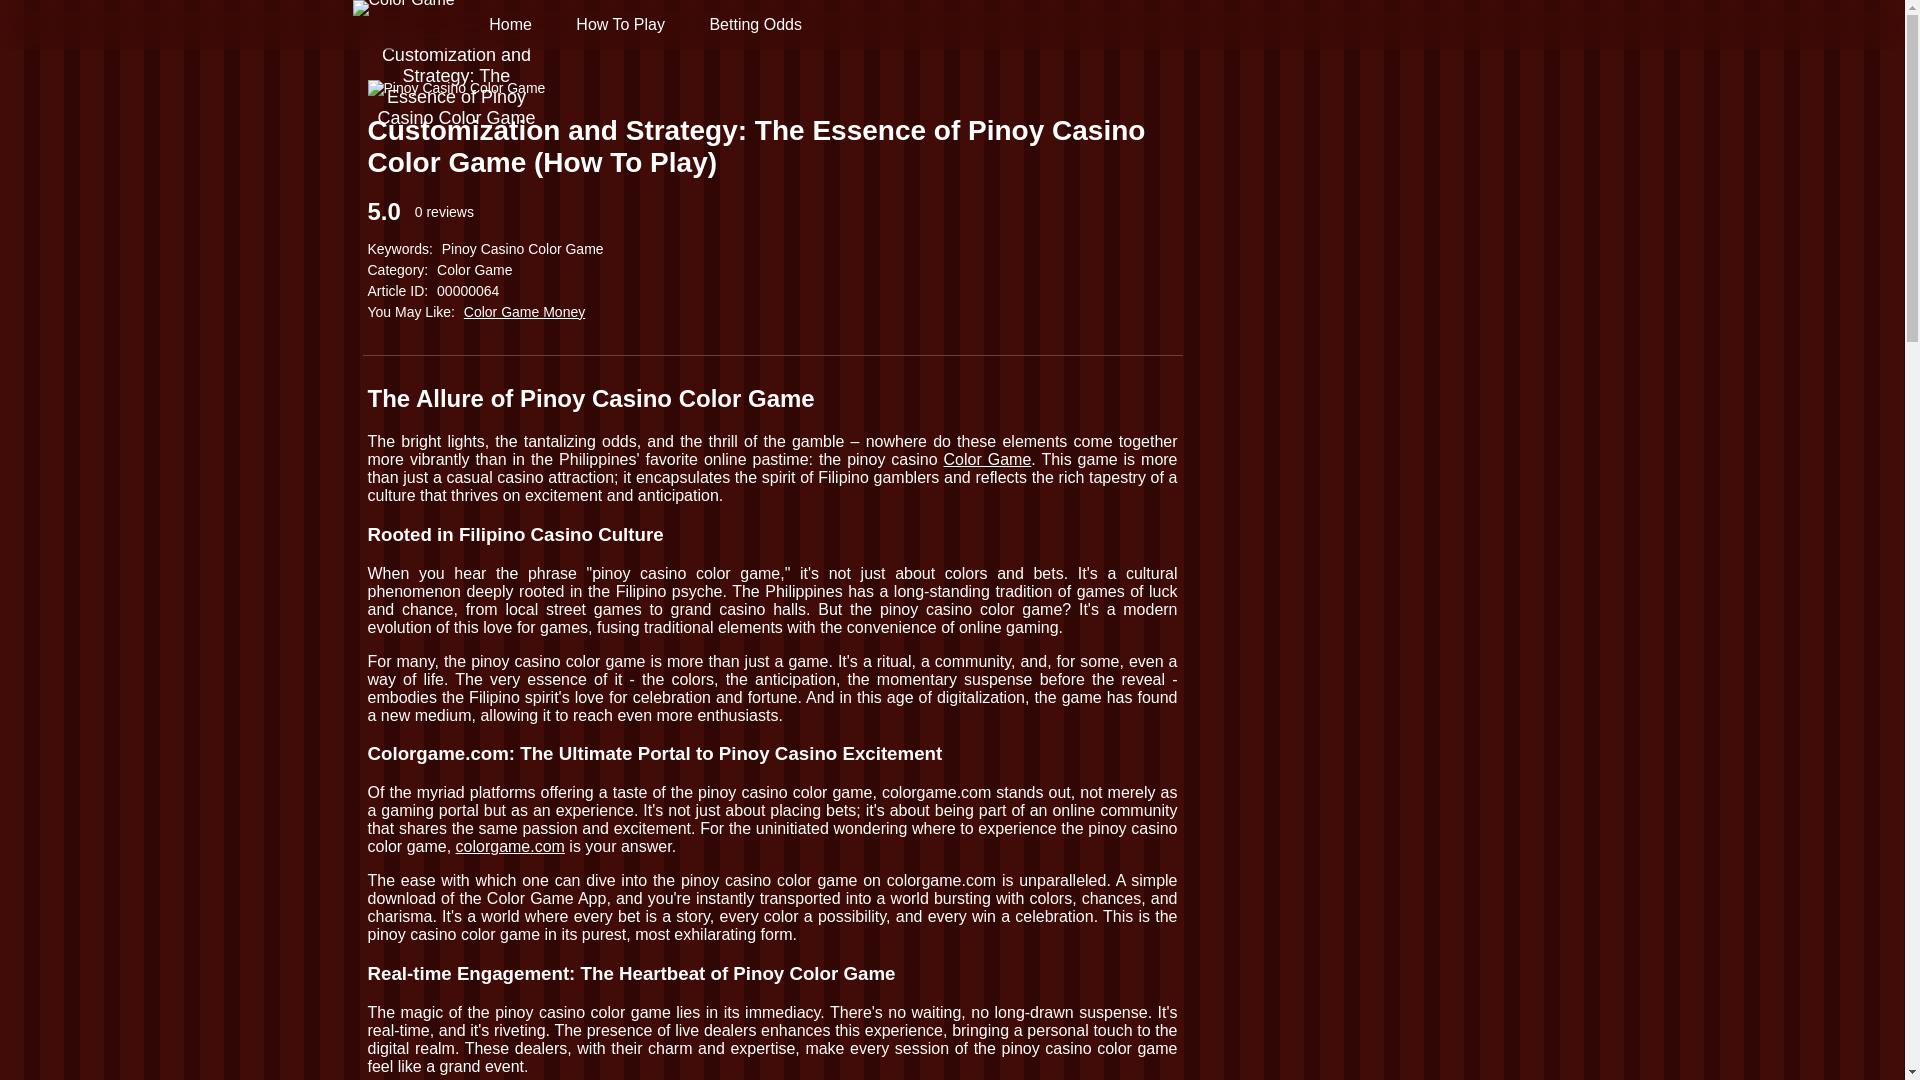 This screenshot has width=1920, height=1080. What do you see at coordinates (524, 311) in the screenshot?
I see `Color Game Money` at bounding box center [524, 311].